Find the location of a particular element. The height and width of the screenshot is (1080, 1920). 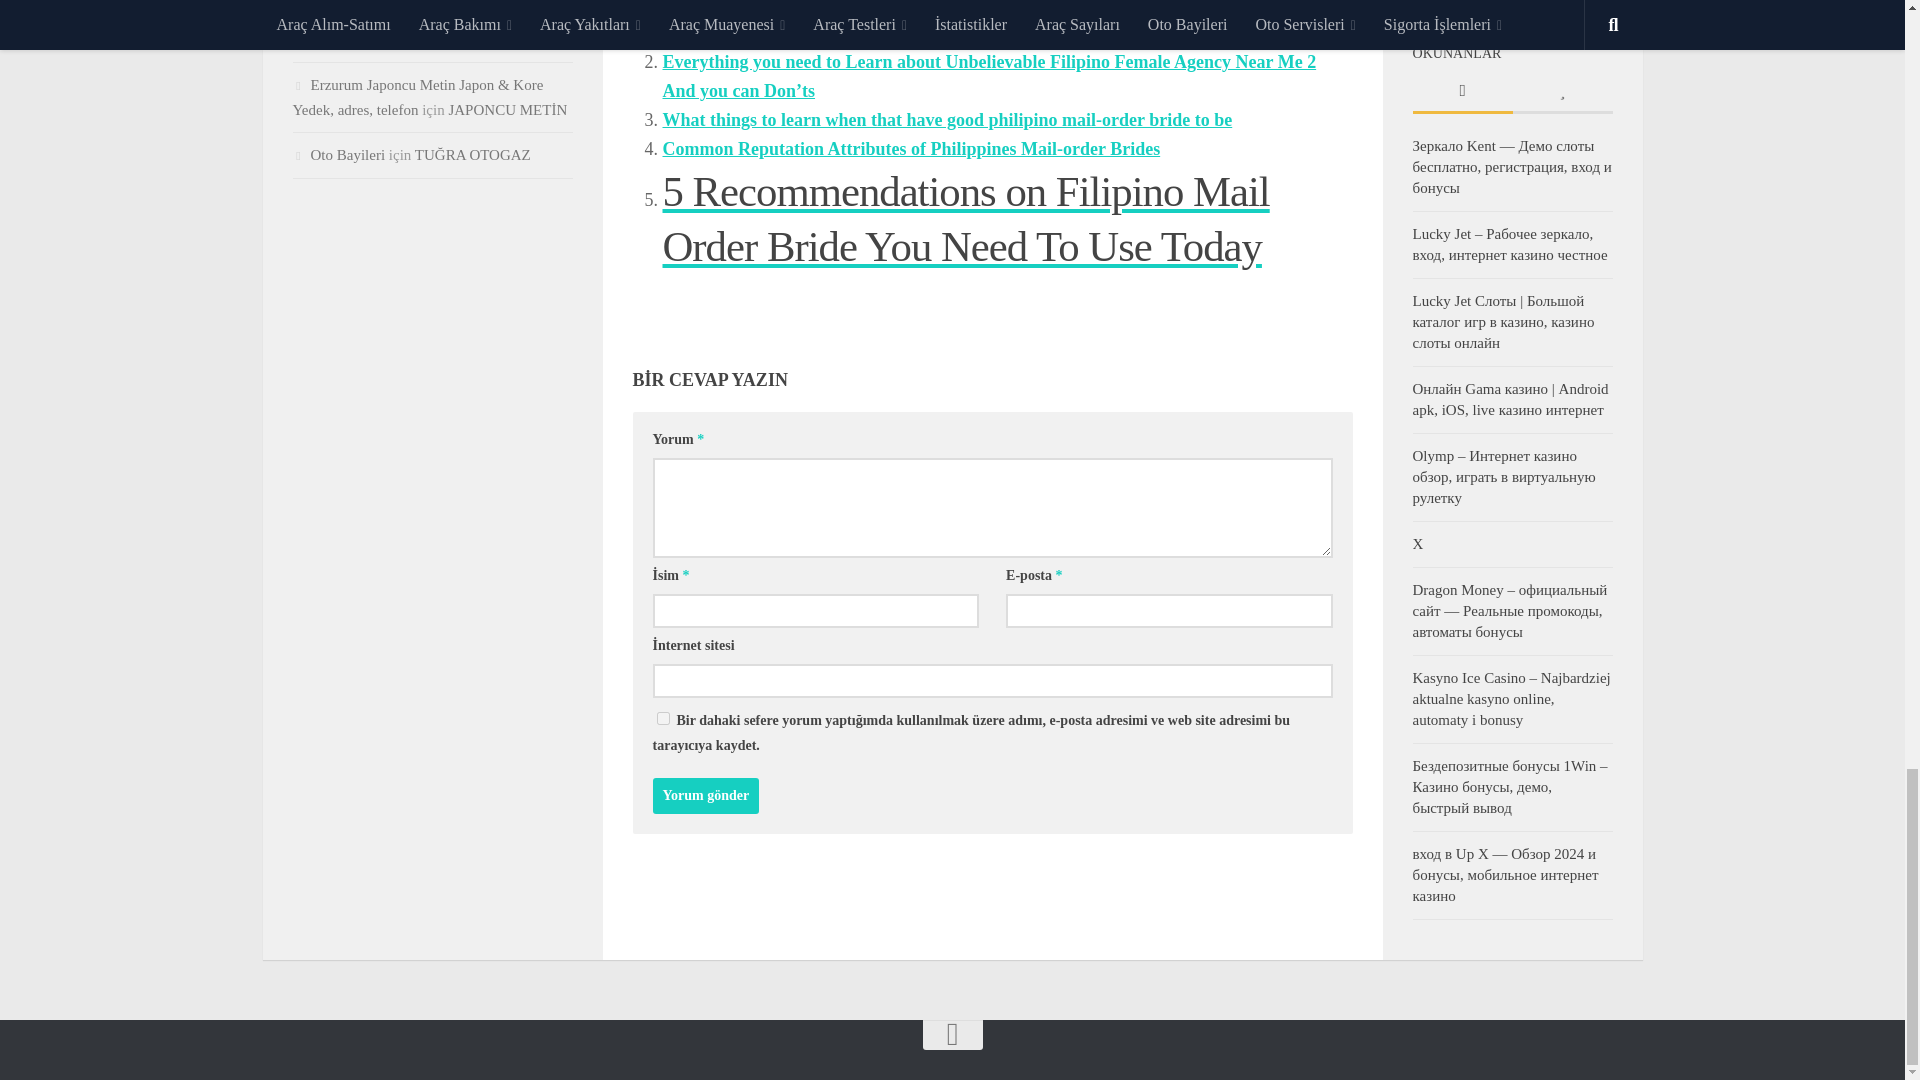

yes is located at coordinates (662, 718).